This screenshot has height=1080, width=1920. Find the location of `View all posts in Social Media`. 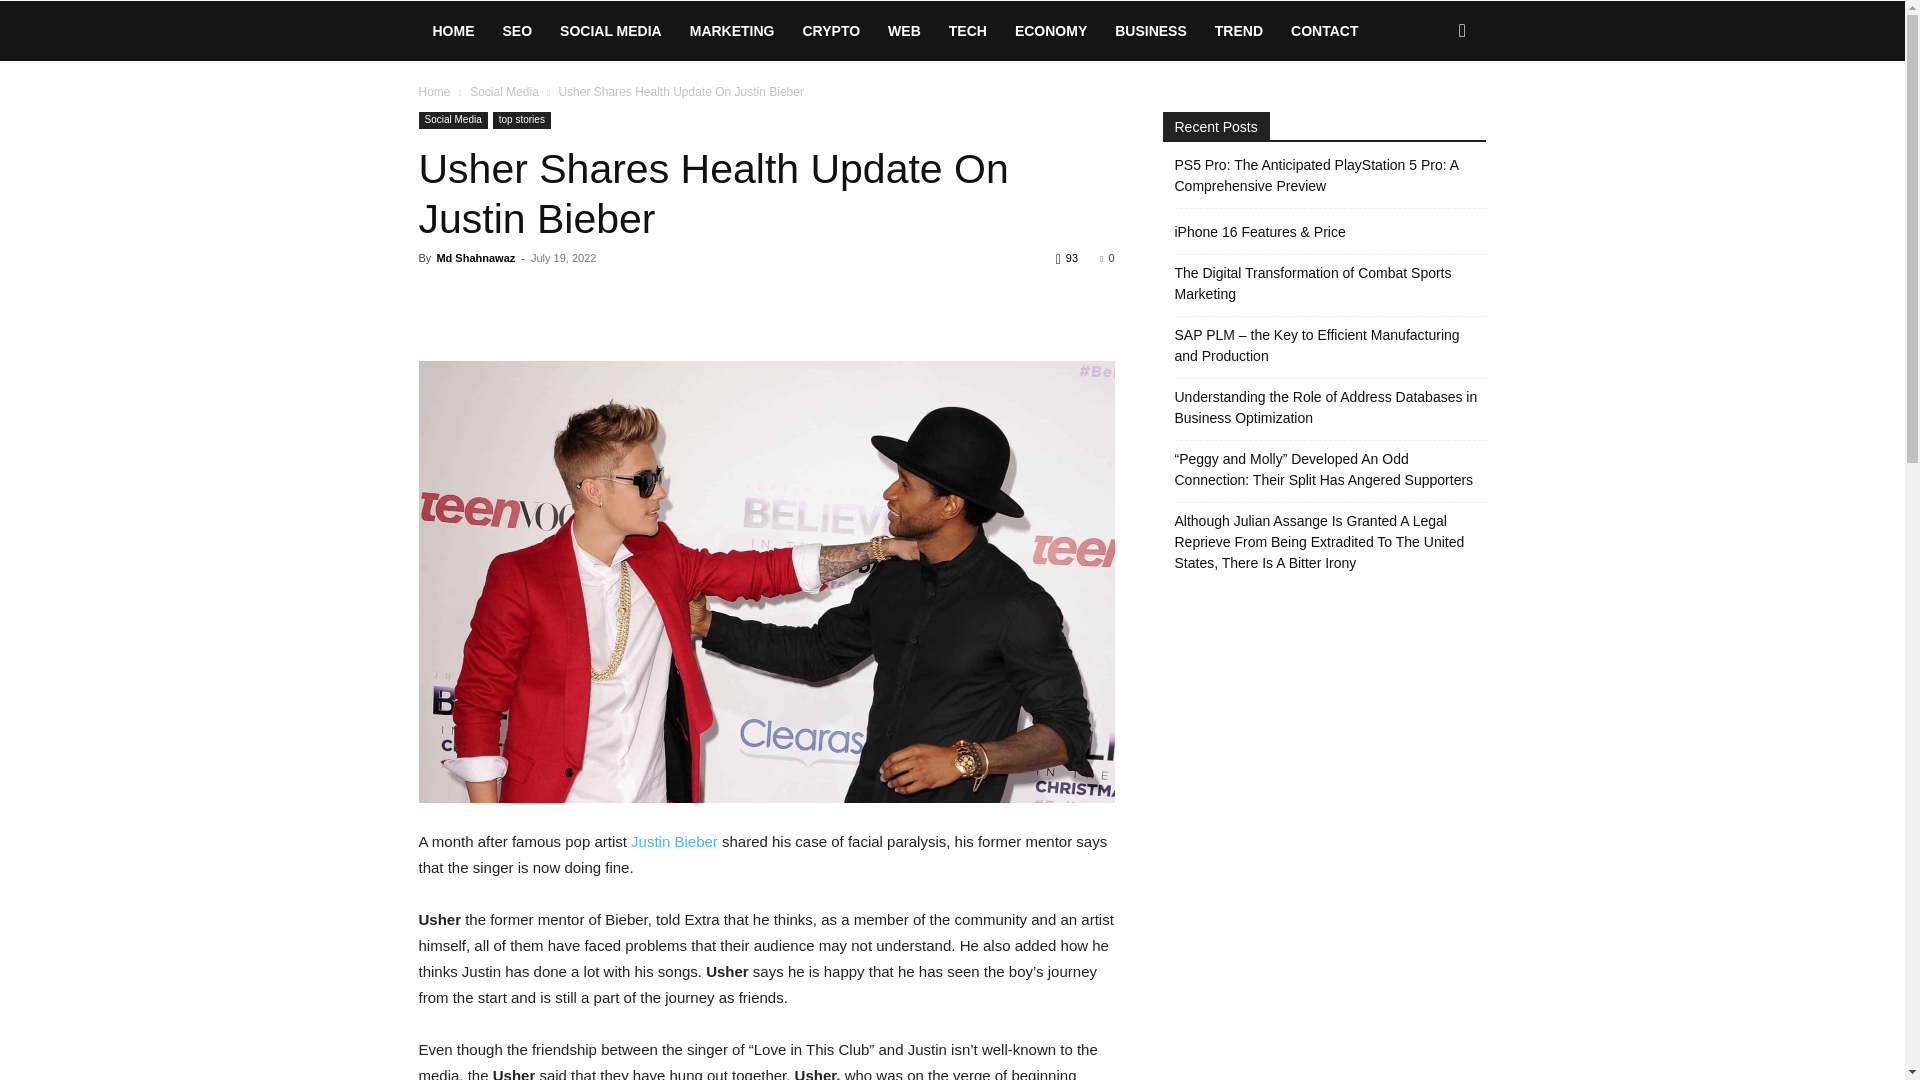

View all posts in Social Media is located at coordinates (504, 92).